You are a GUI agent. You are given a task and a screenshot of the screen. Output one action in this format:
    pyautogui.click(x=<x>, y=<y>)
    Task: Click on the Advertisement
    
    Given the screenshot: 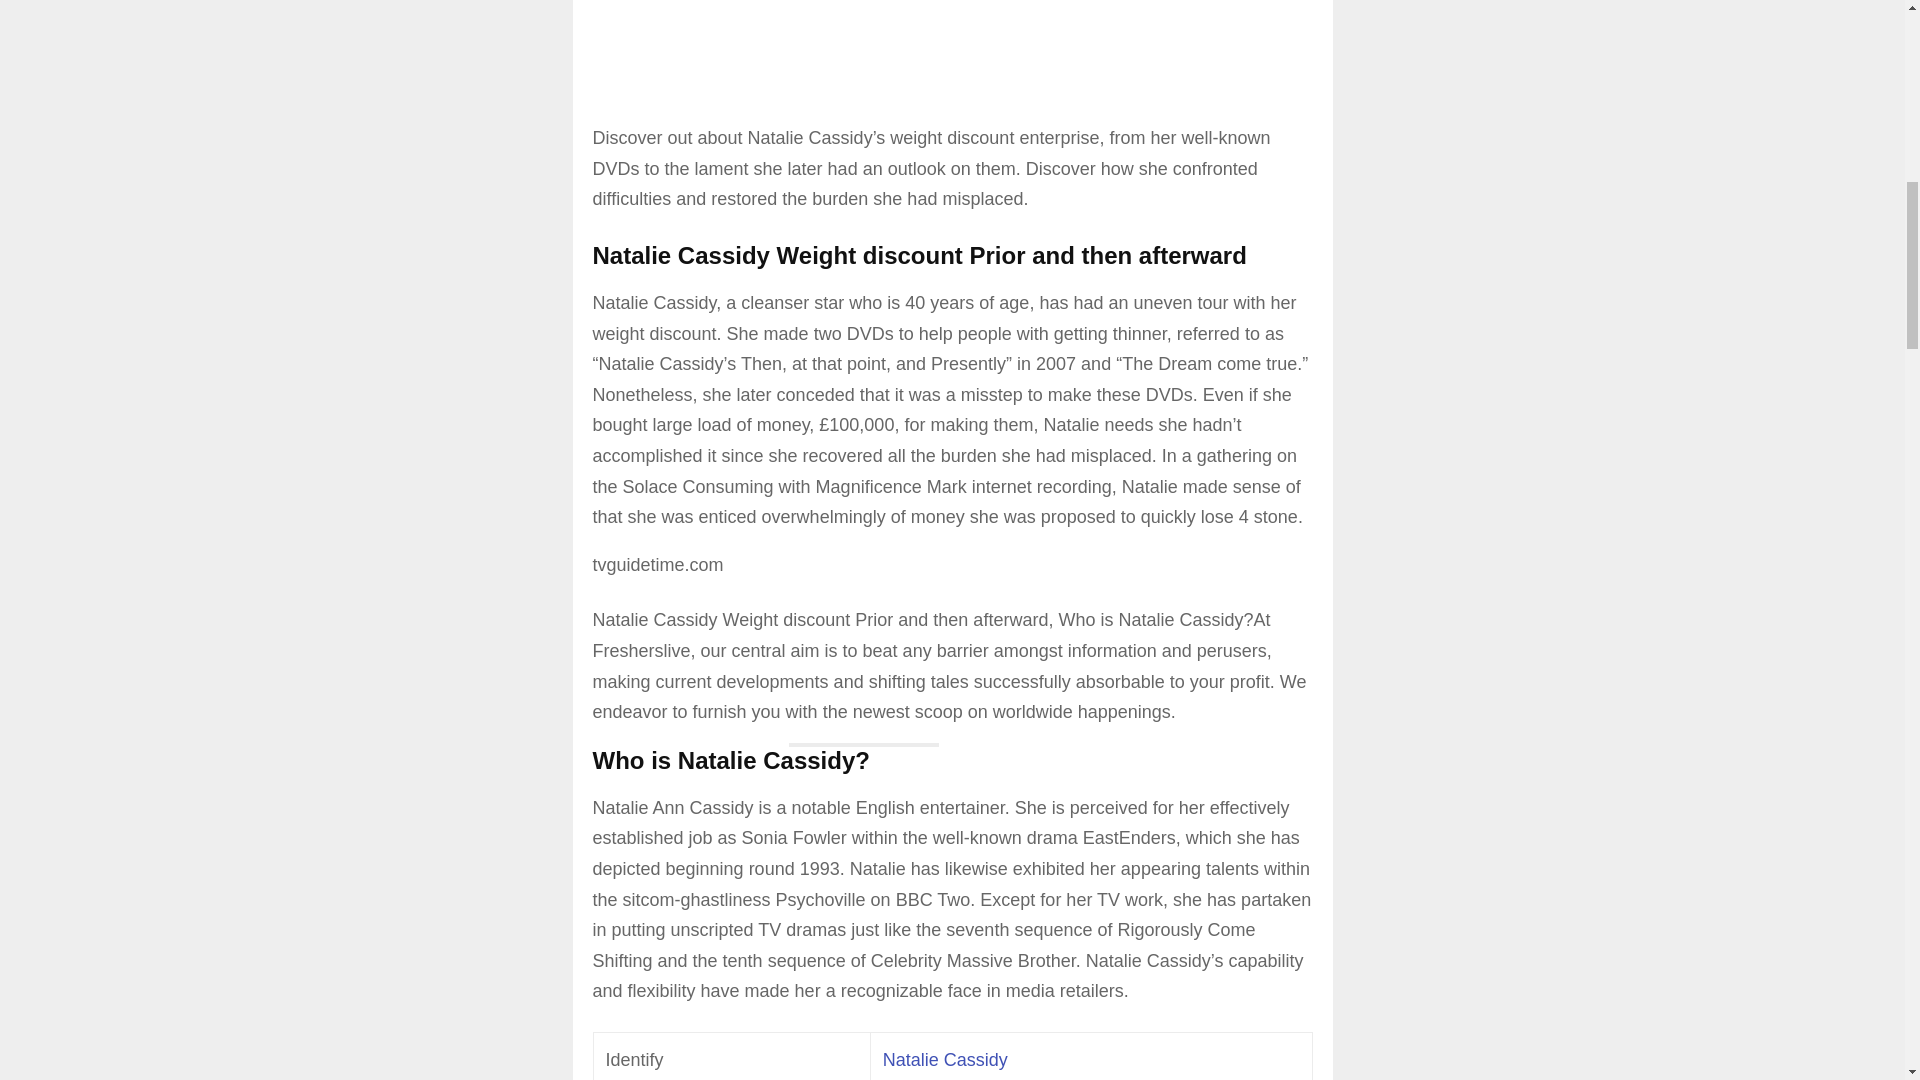 What is the action you would take?
    pyautogui.click(x=951, y=36)
    